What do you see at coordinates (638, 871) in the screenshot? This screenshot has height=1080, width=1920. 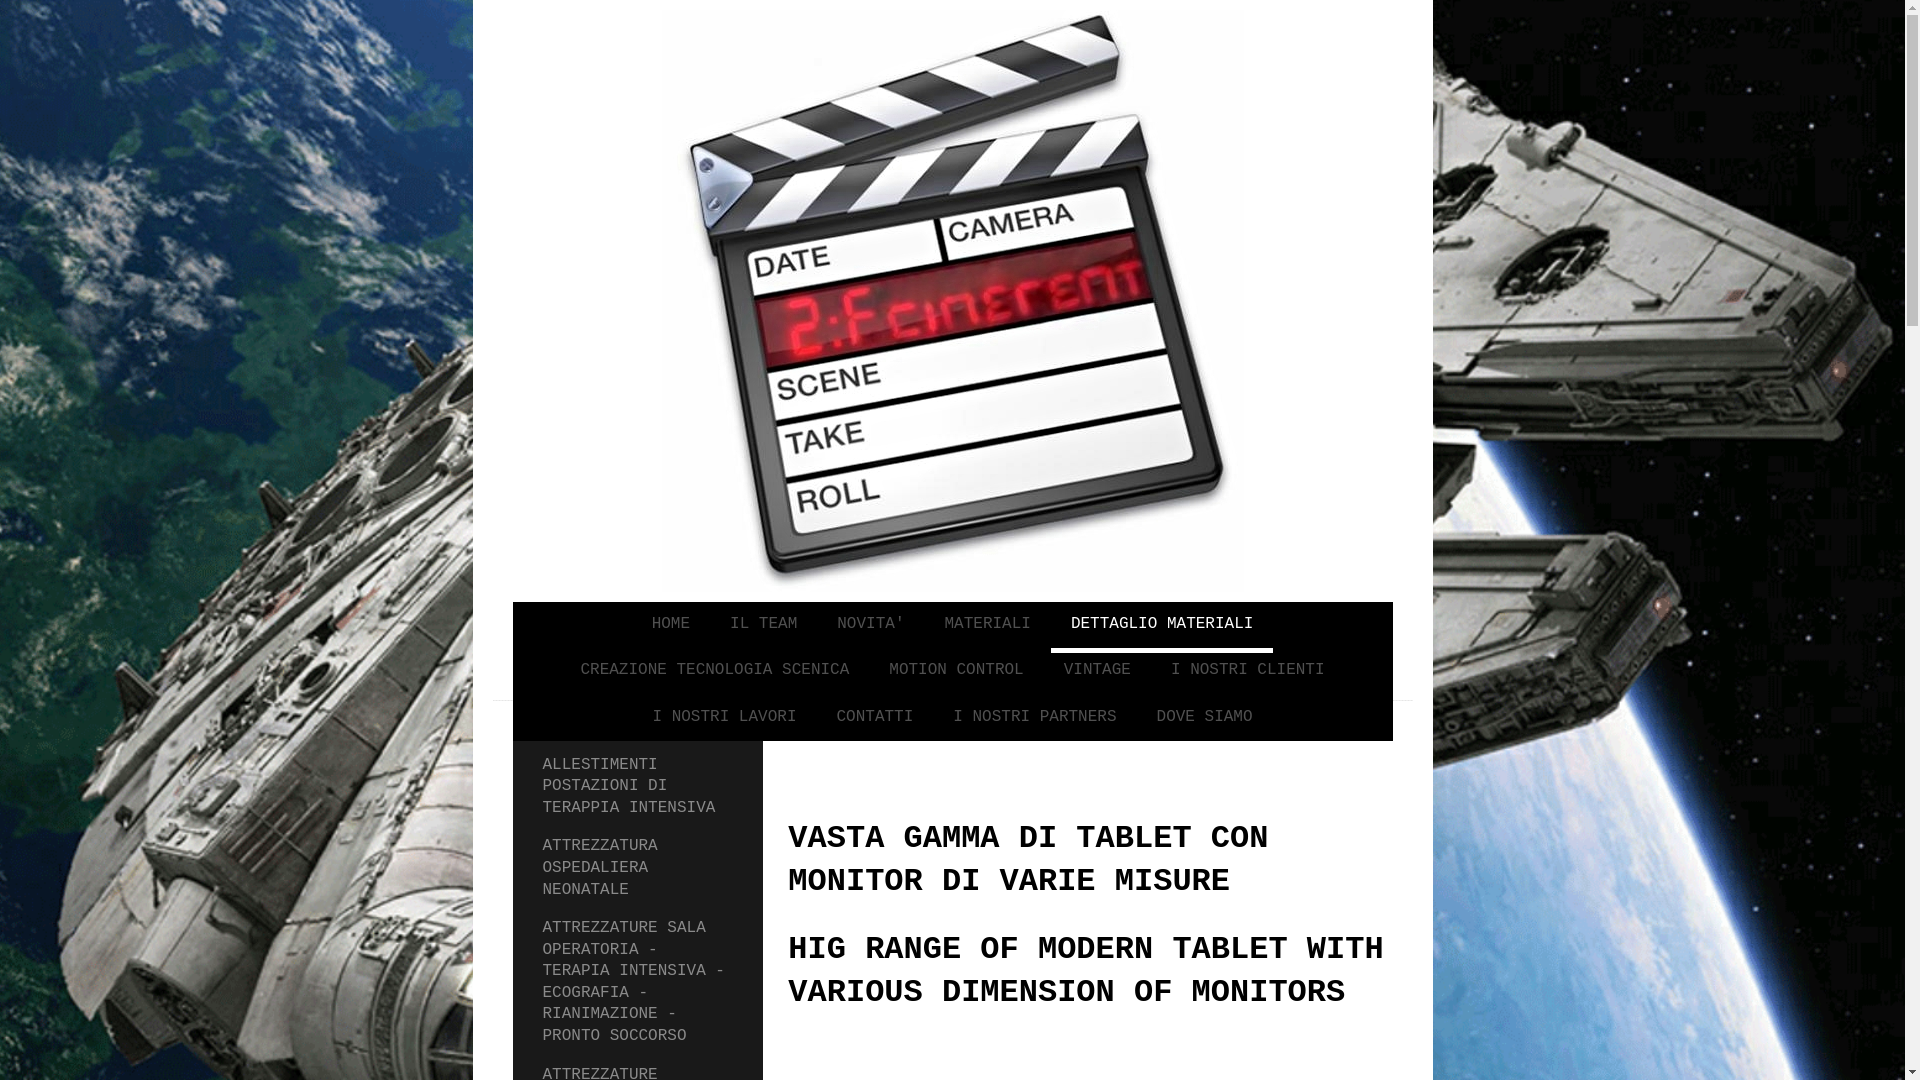 I see `ATTREZZATURA OSPEDALIERA NEONATALE` at bounding box center [638, 871].